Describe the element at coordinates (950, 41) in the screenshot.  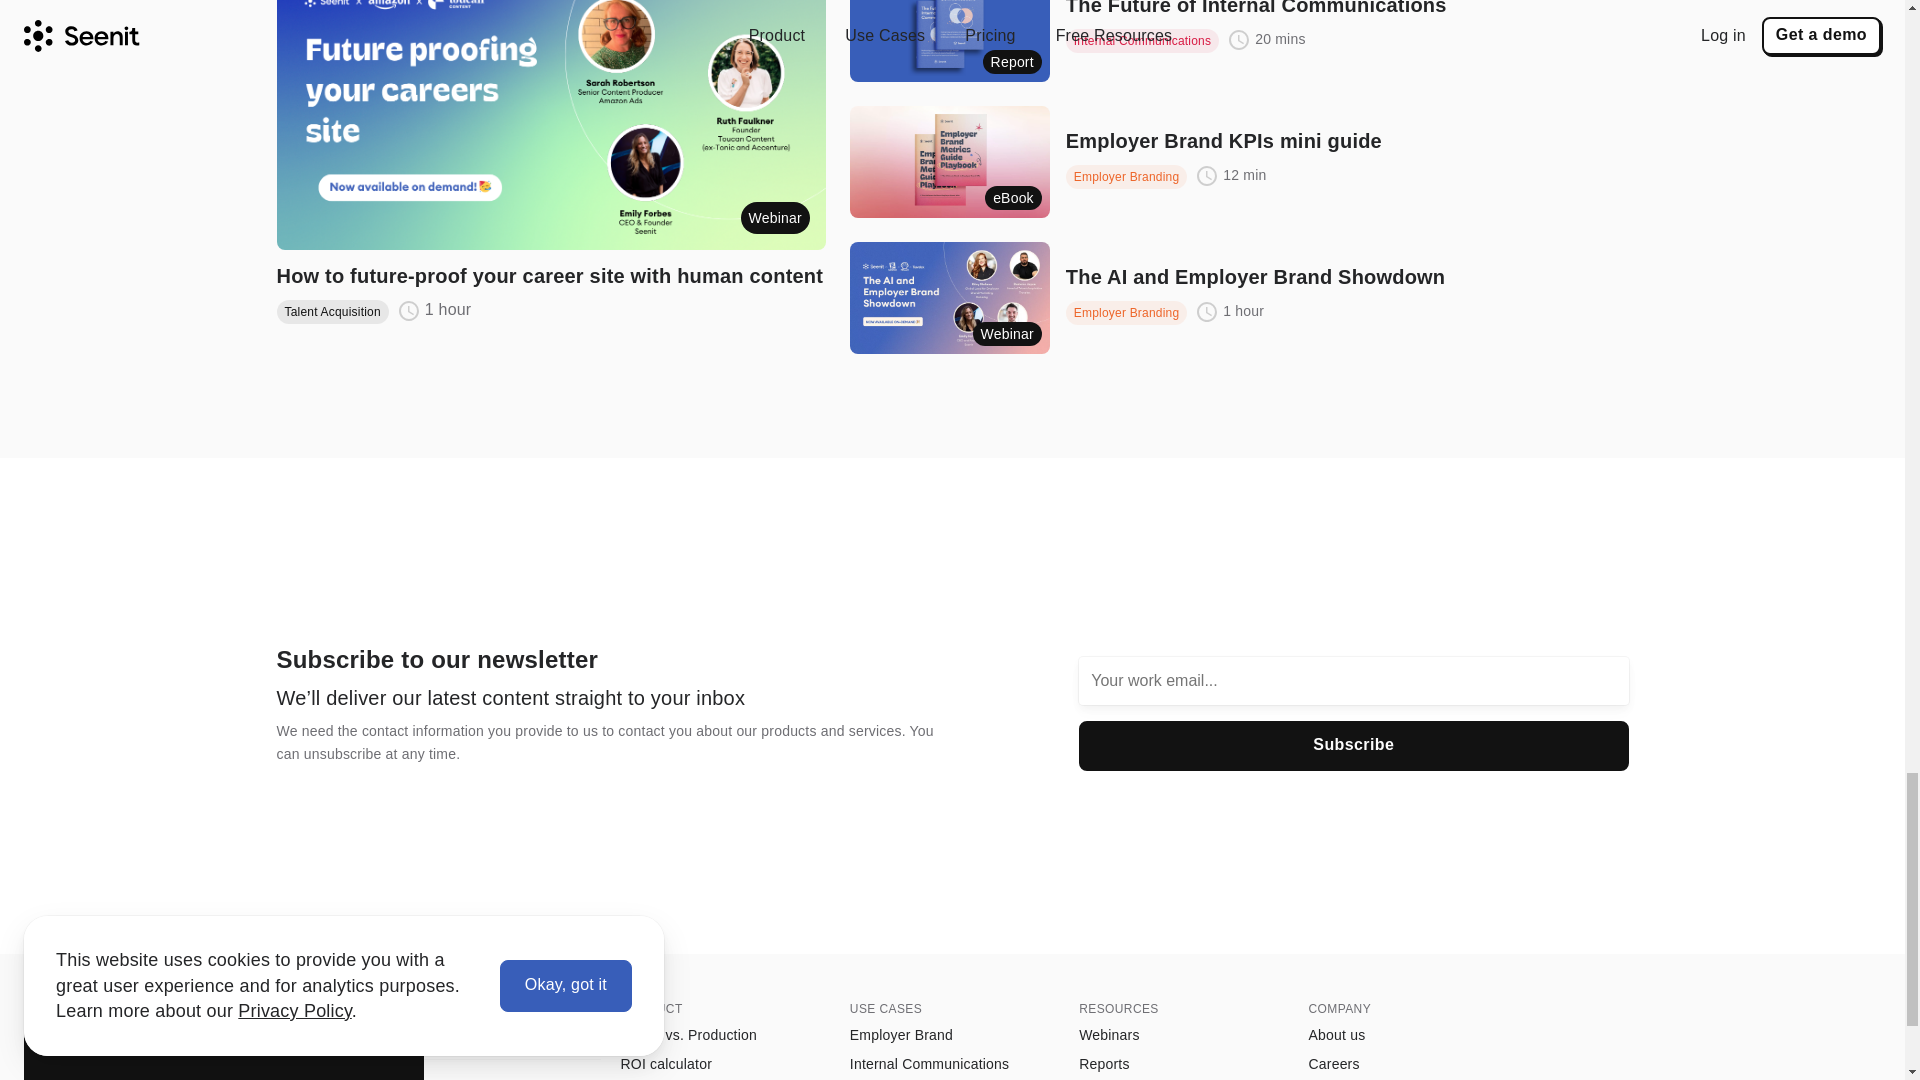
I see `Report` at that location.